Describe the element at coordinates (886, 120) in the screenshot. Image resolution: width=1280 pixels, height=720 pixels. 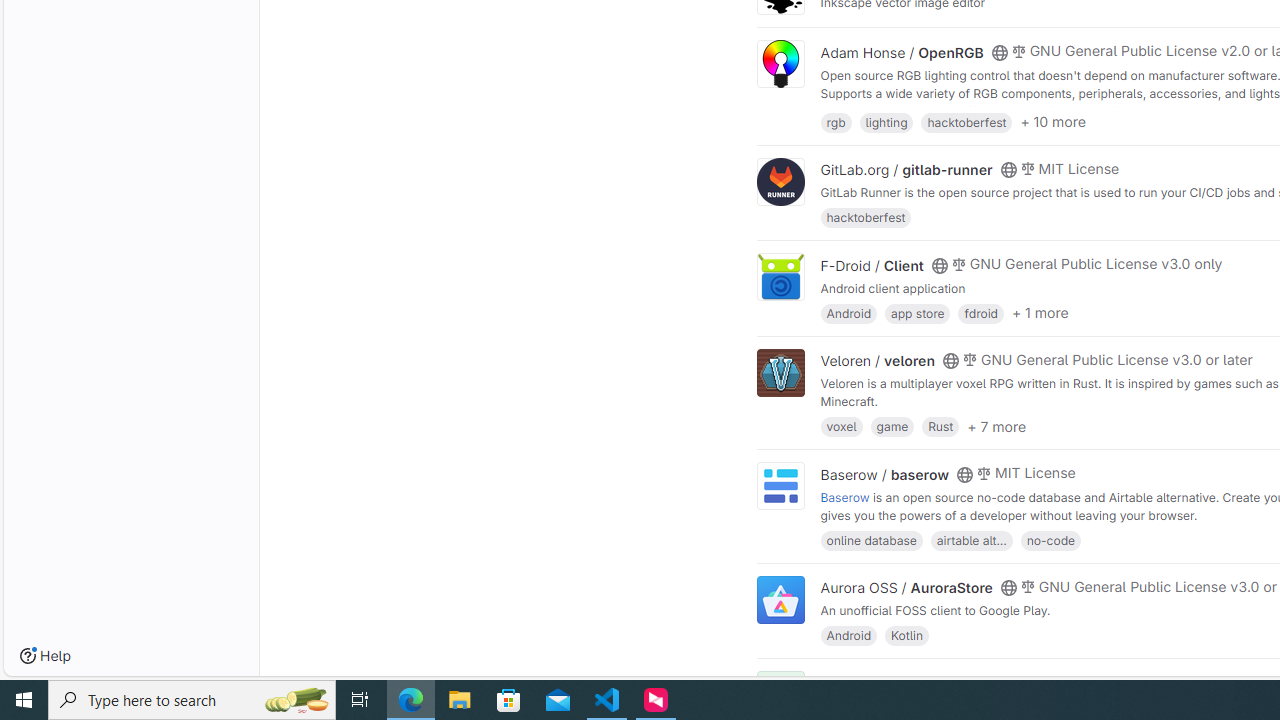
I see `lighting` at that location.